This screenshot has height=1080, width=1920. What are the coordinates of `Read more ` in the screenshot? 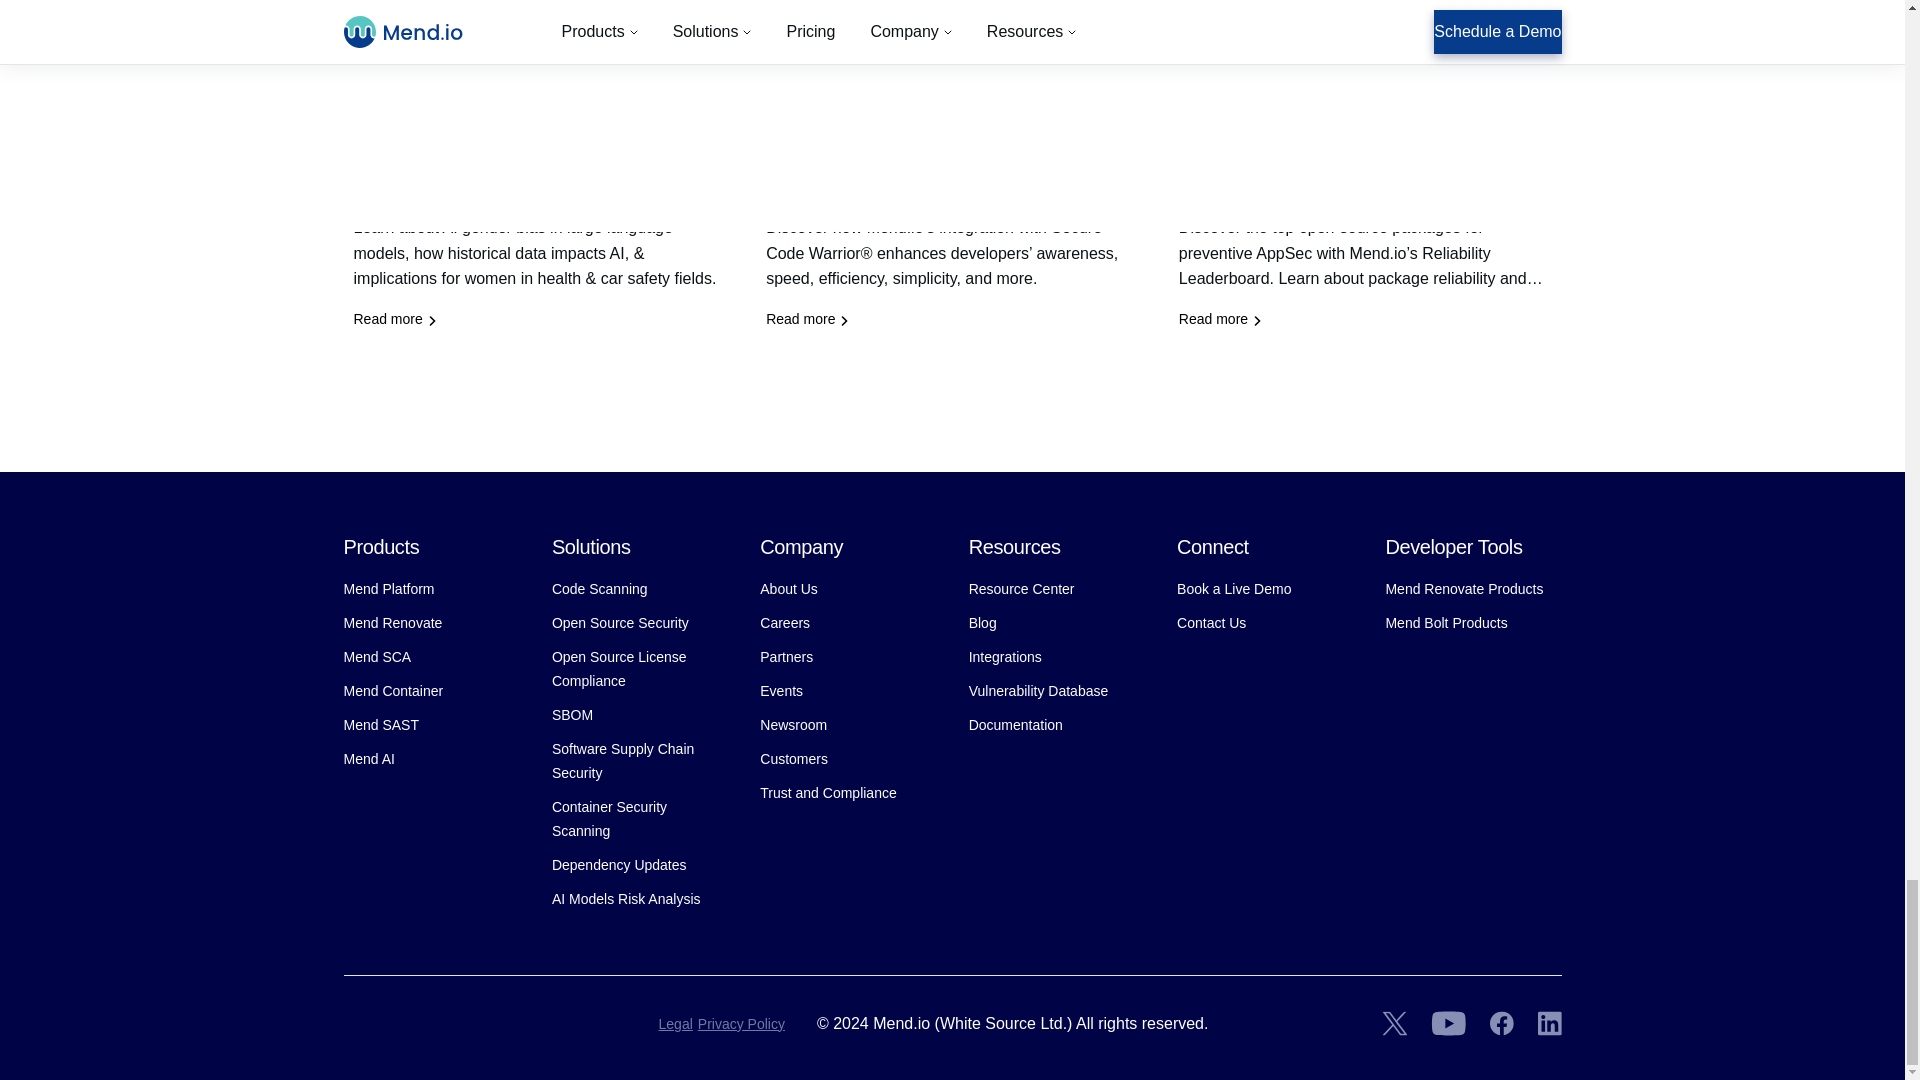 It's located at (395, 320).